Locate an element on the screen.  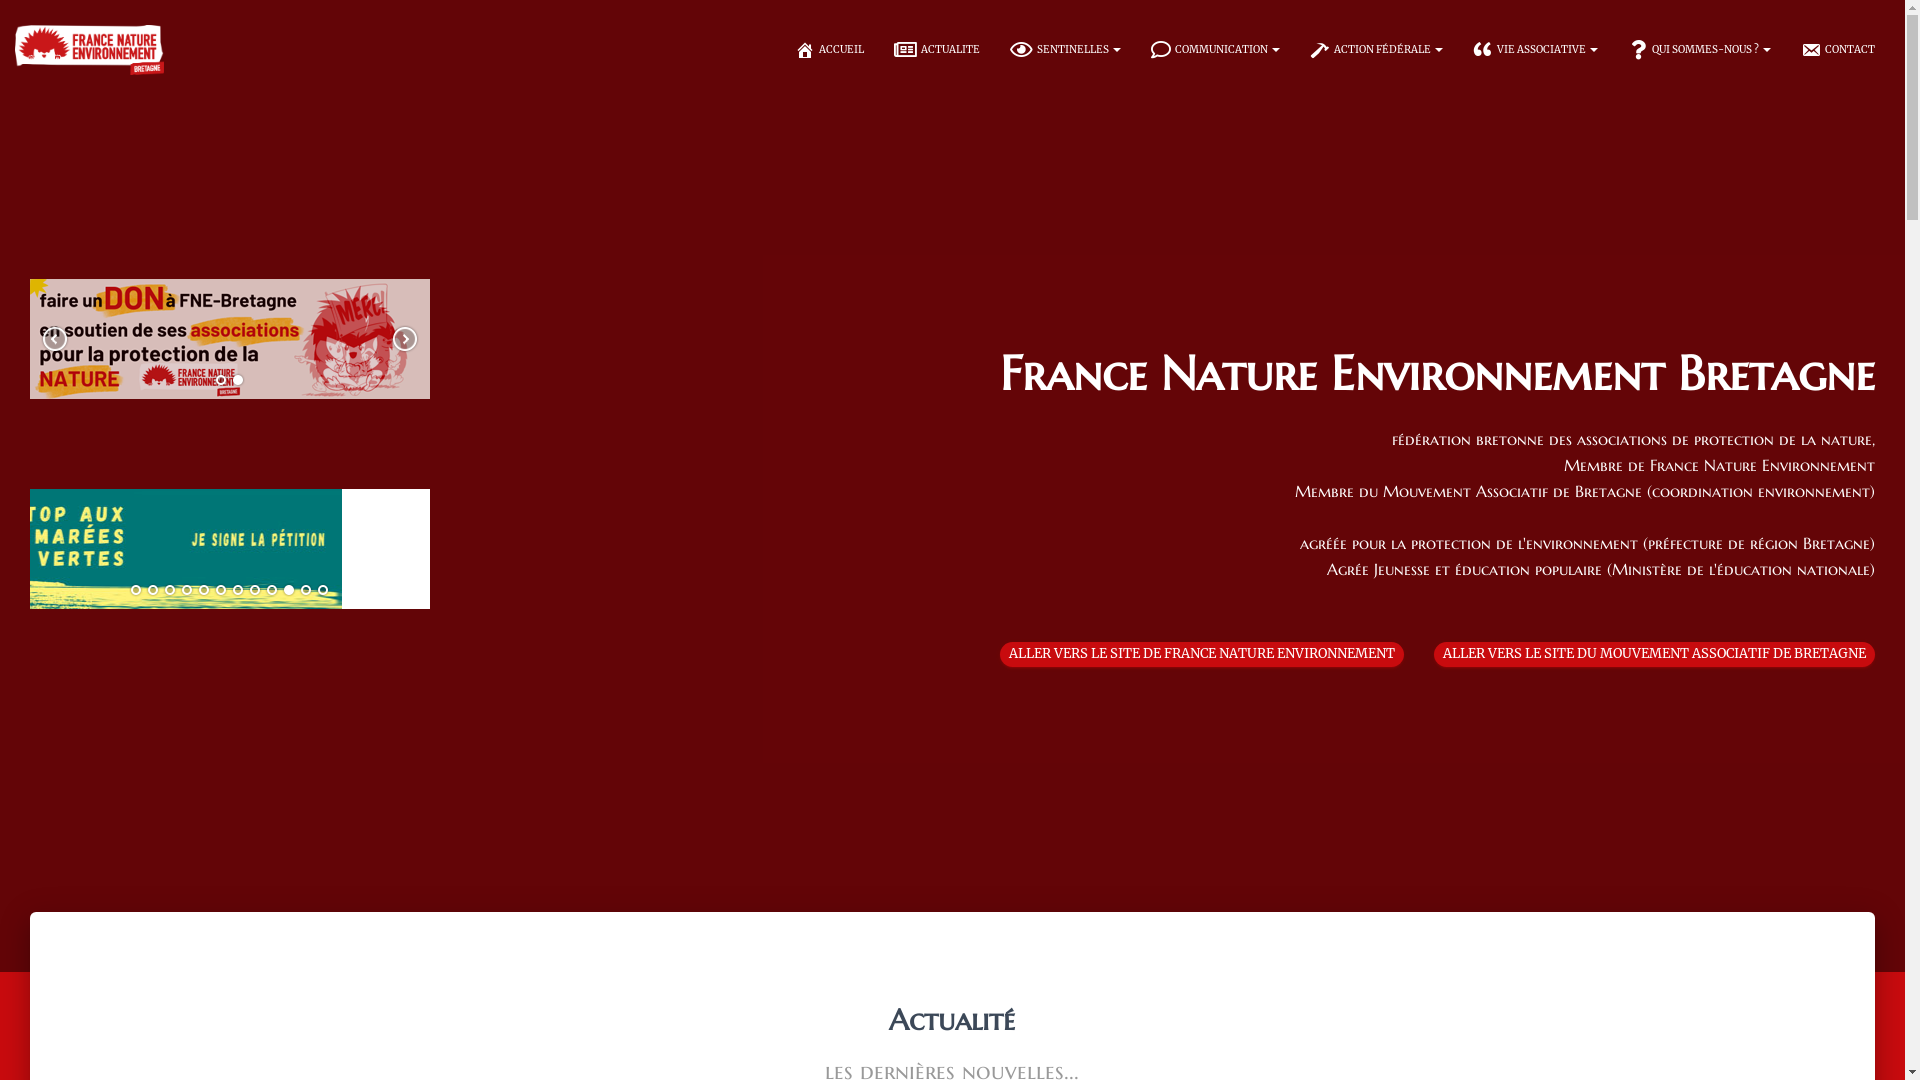
ACTUALITE is located at coordinates (936, 50).